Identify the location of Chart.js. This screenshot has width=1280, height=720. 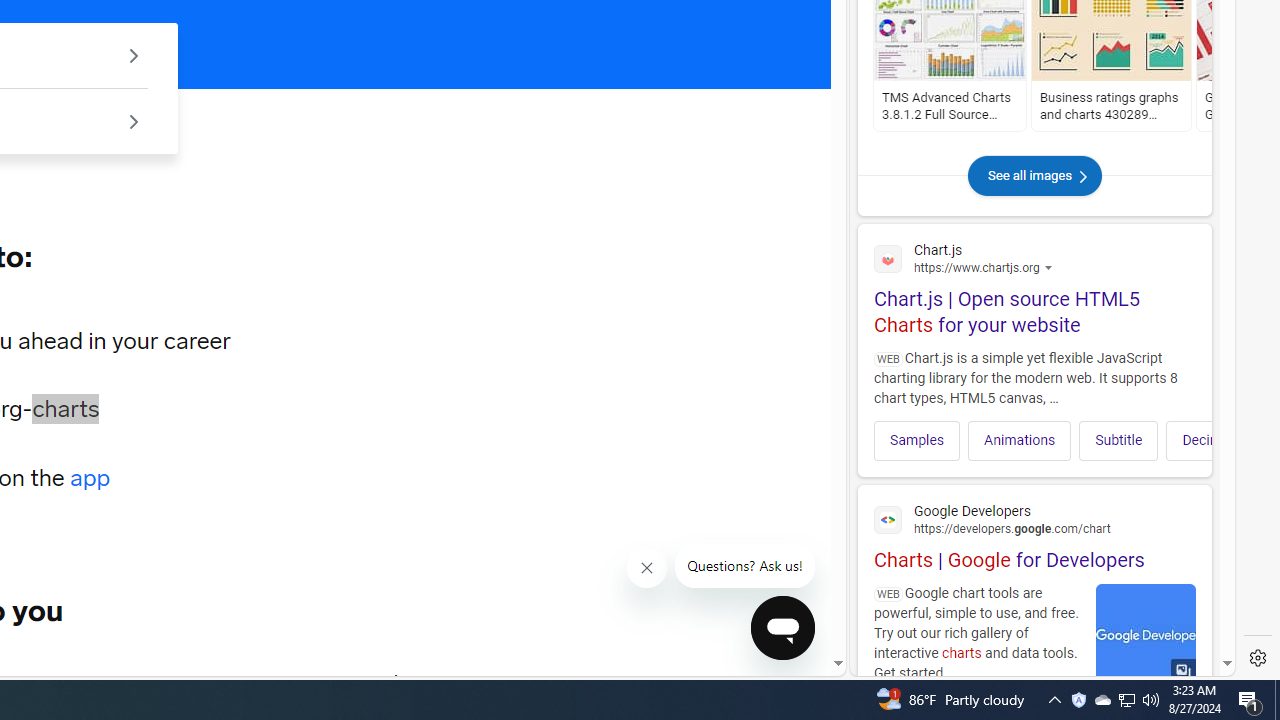
(1034, 257).